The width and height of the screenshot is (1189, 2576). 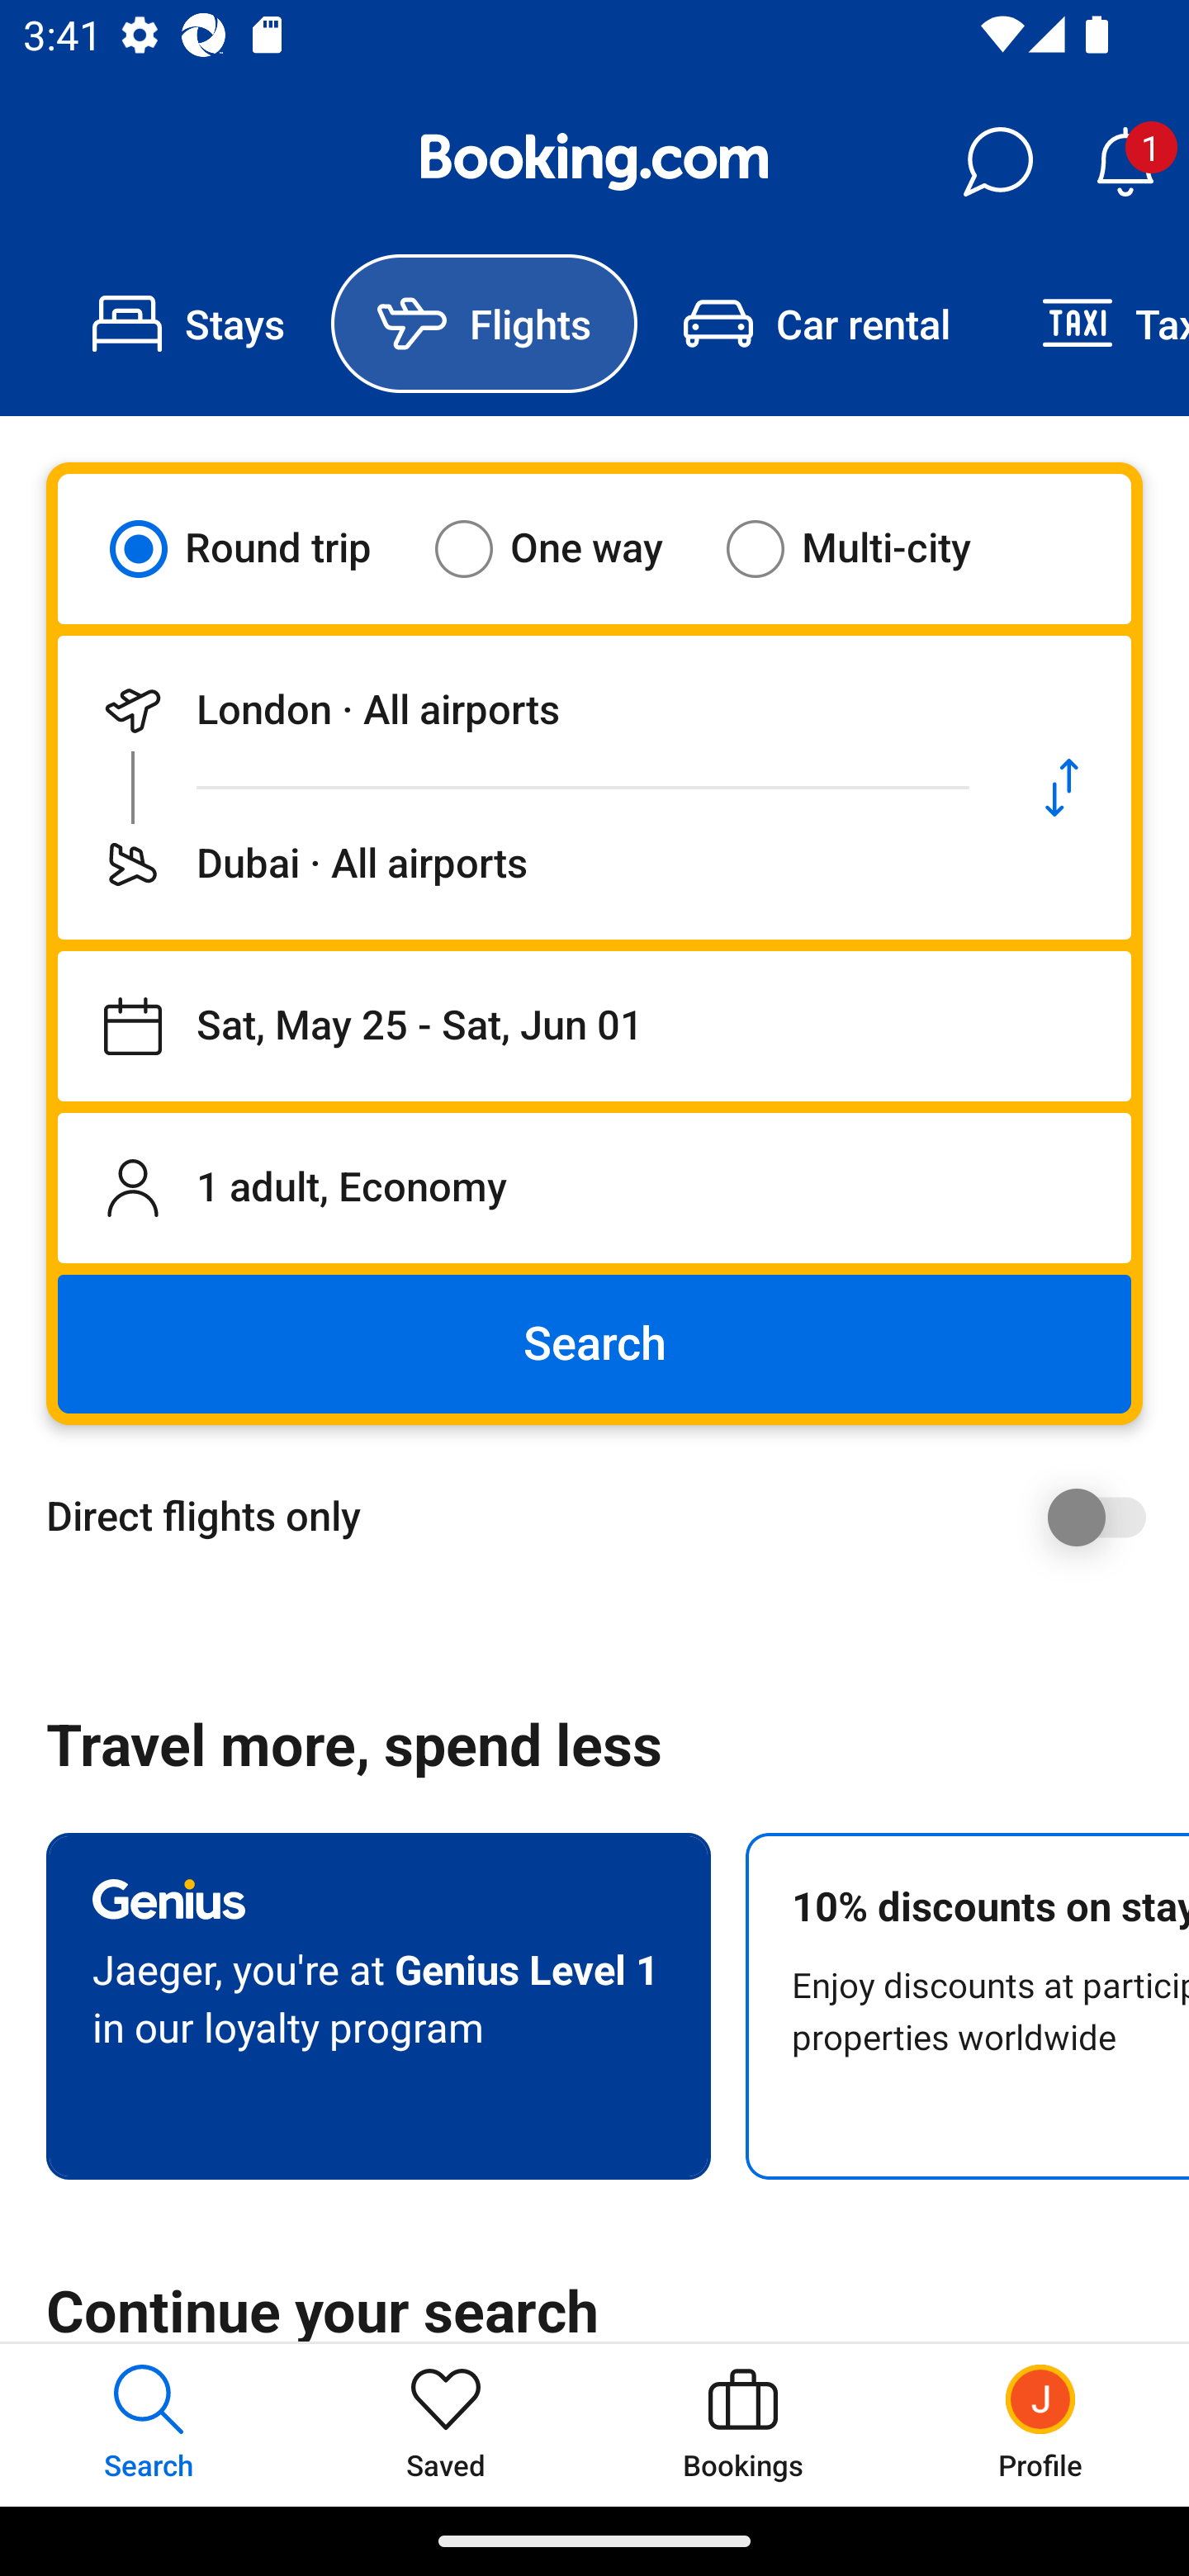 I want to click on One way, so click(x=569, y=548).